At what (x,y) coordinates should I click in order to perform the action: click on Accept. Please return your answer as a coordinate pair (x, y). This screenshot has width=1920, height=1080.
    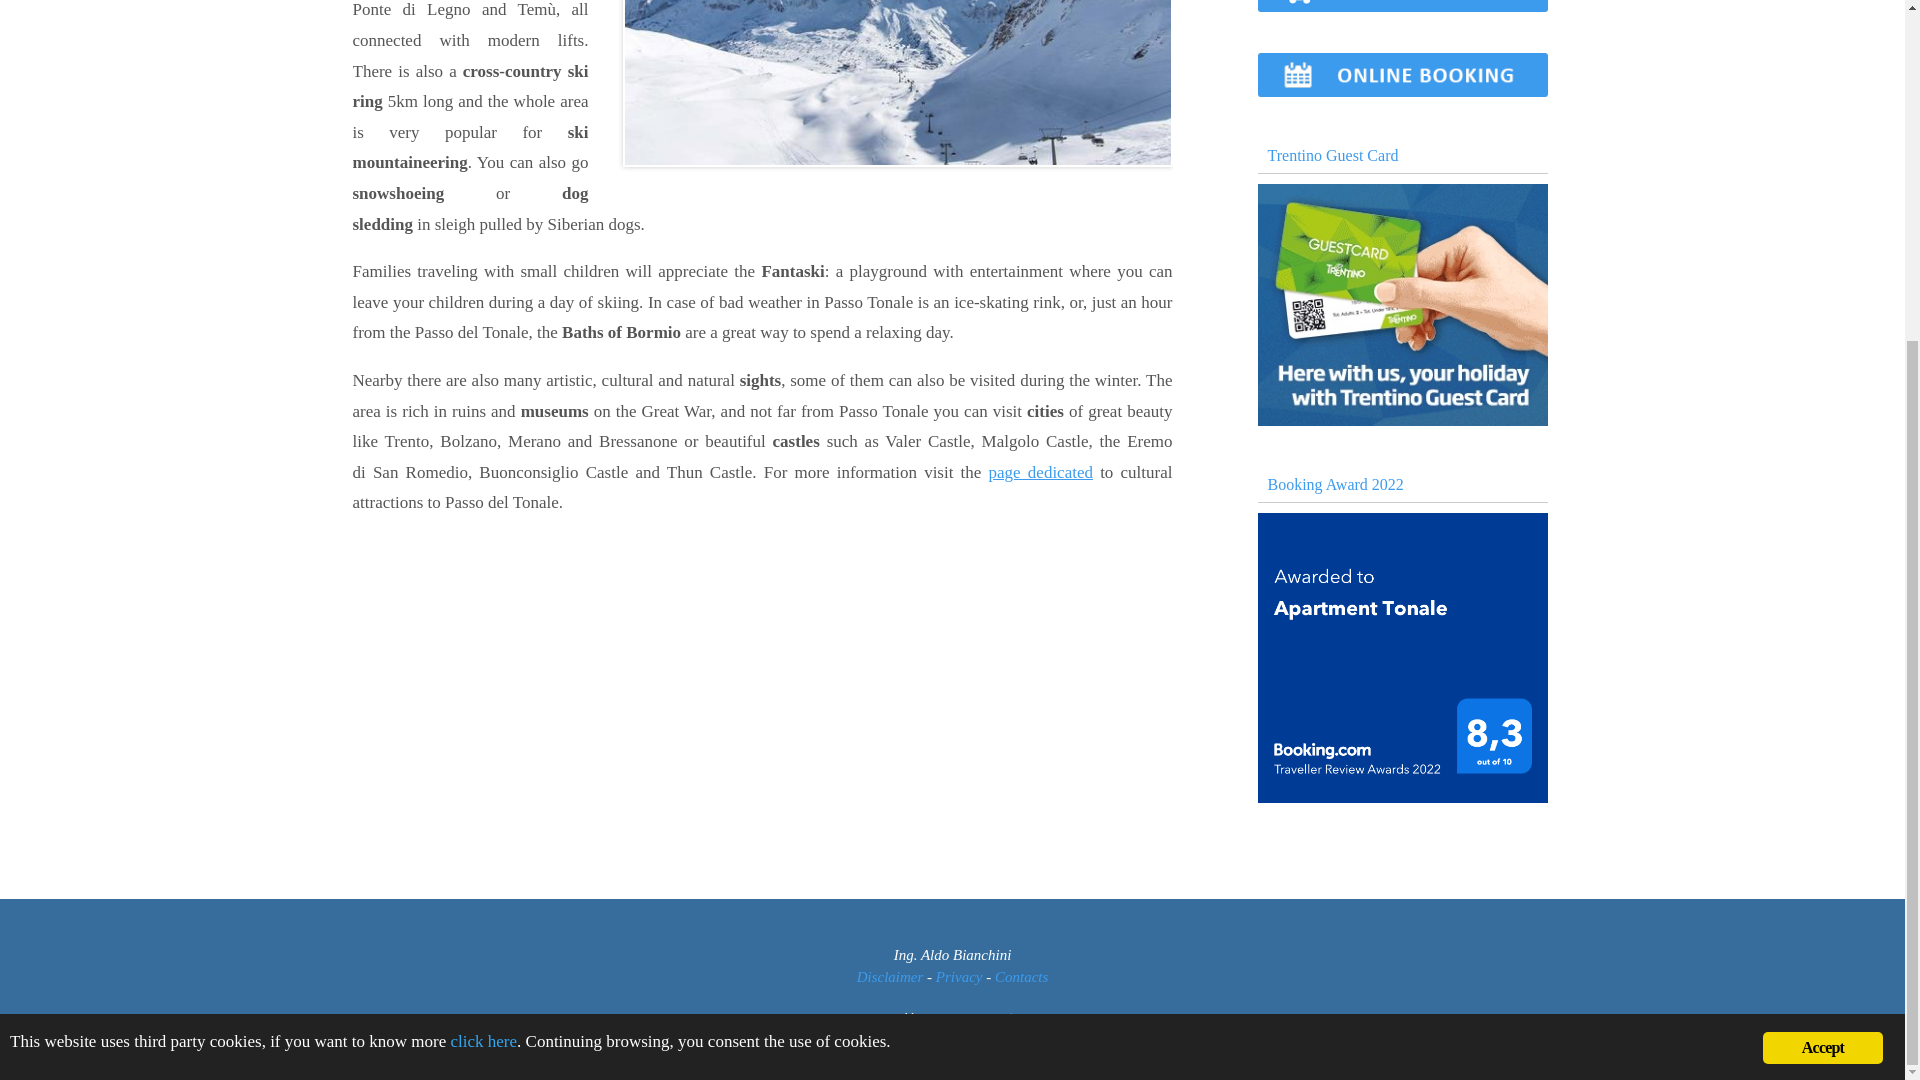
    Looking at the image, I should click on (1822, 560).